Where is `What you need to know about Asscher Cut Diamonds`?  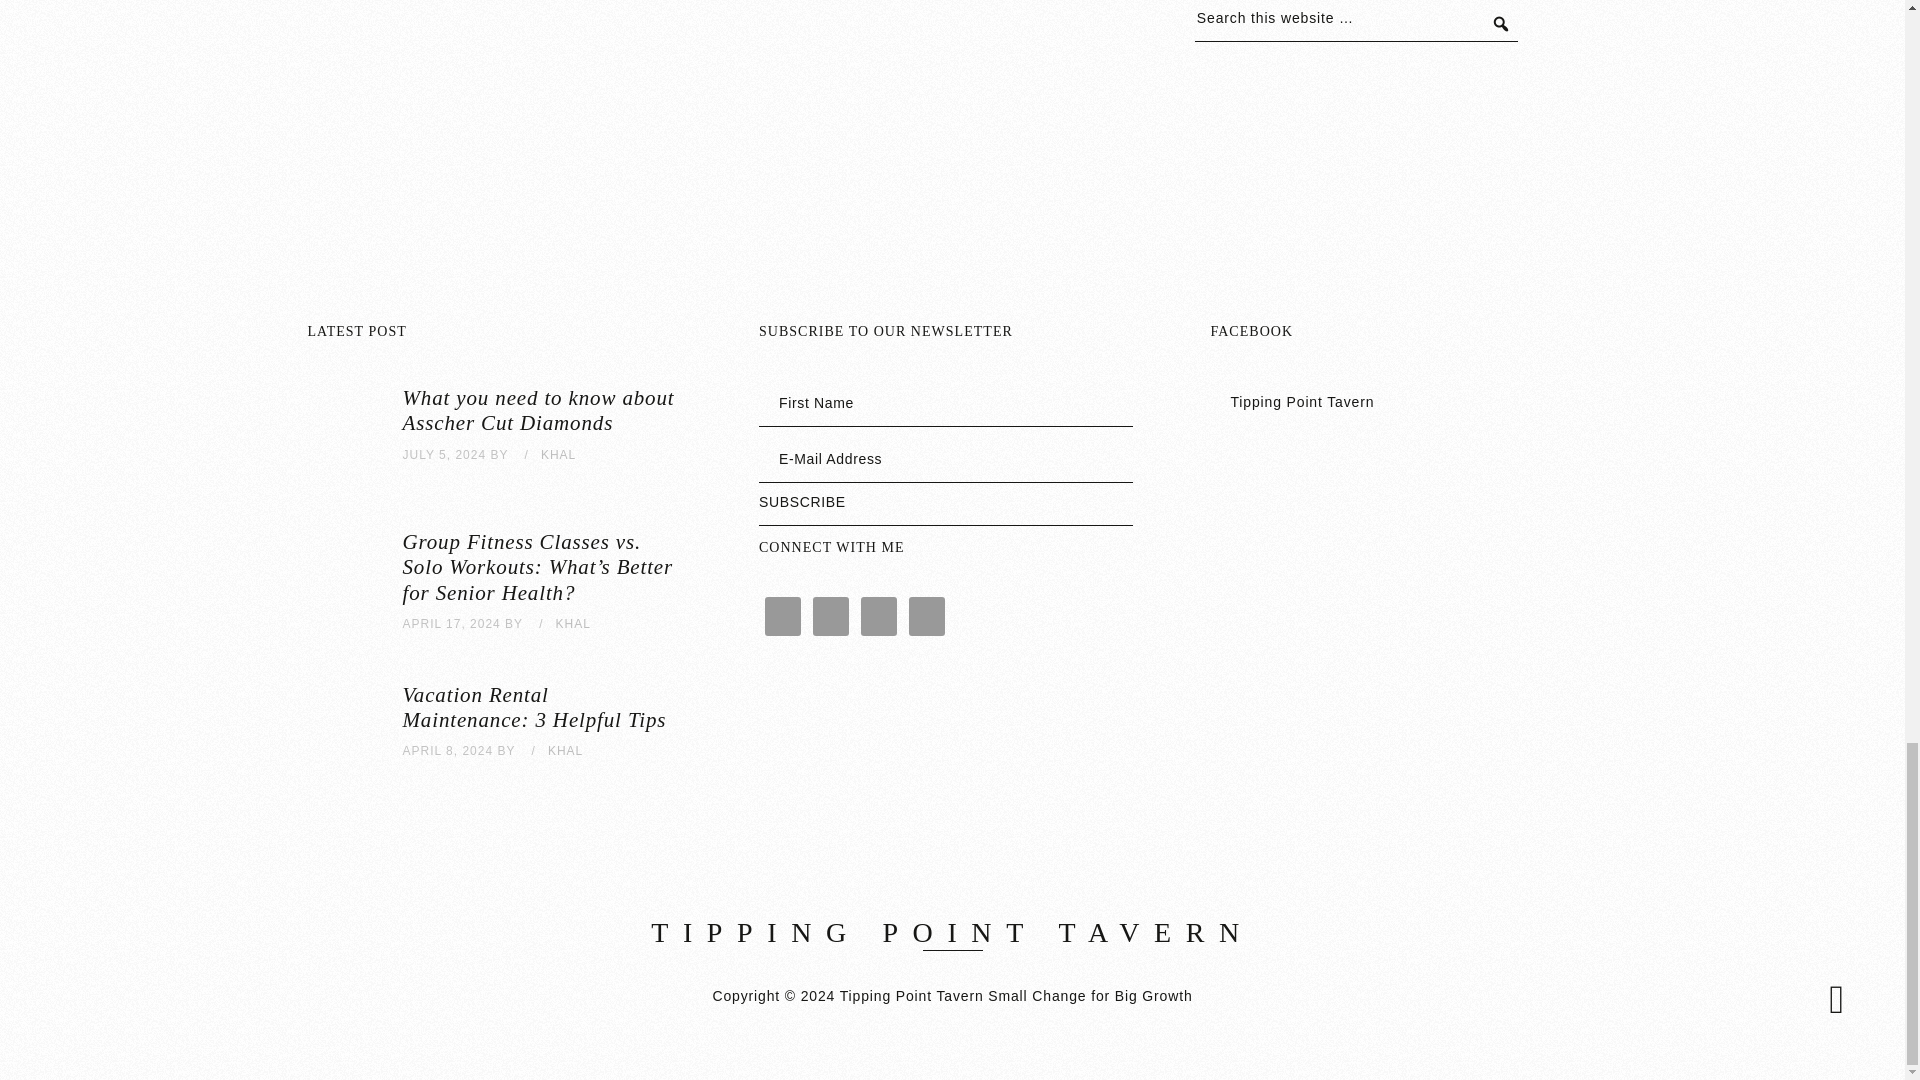
What you need to know about Asscher Cut Diamonds is located at coordinates (537, 410).